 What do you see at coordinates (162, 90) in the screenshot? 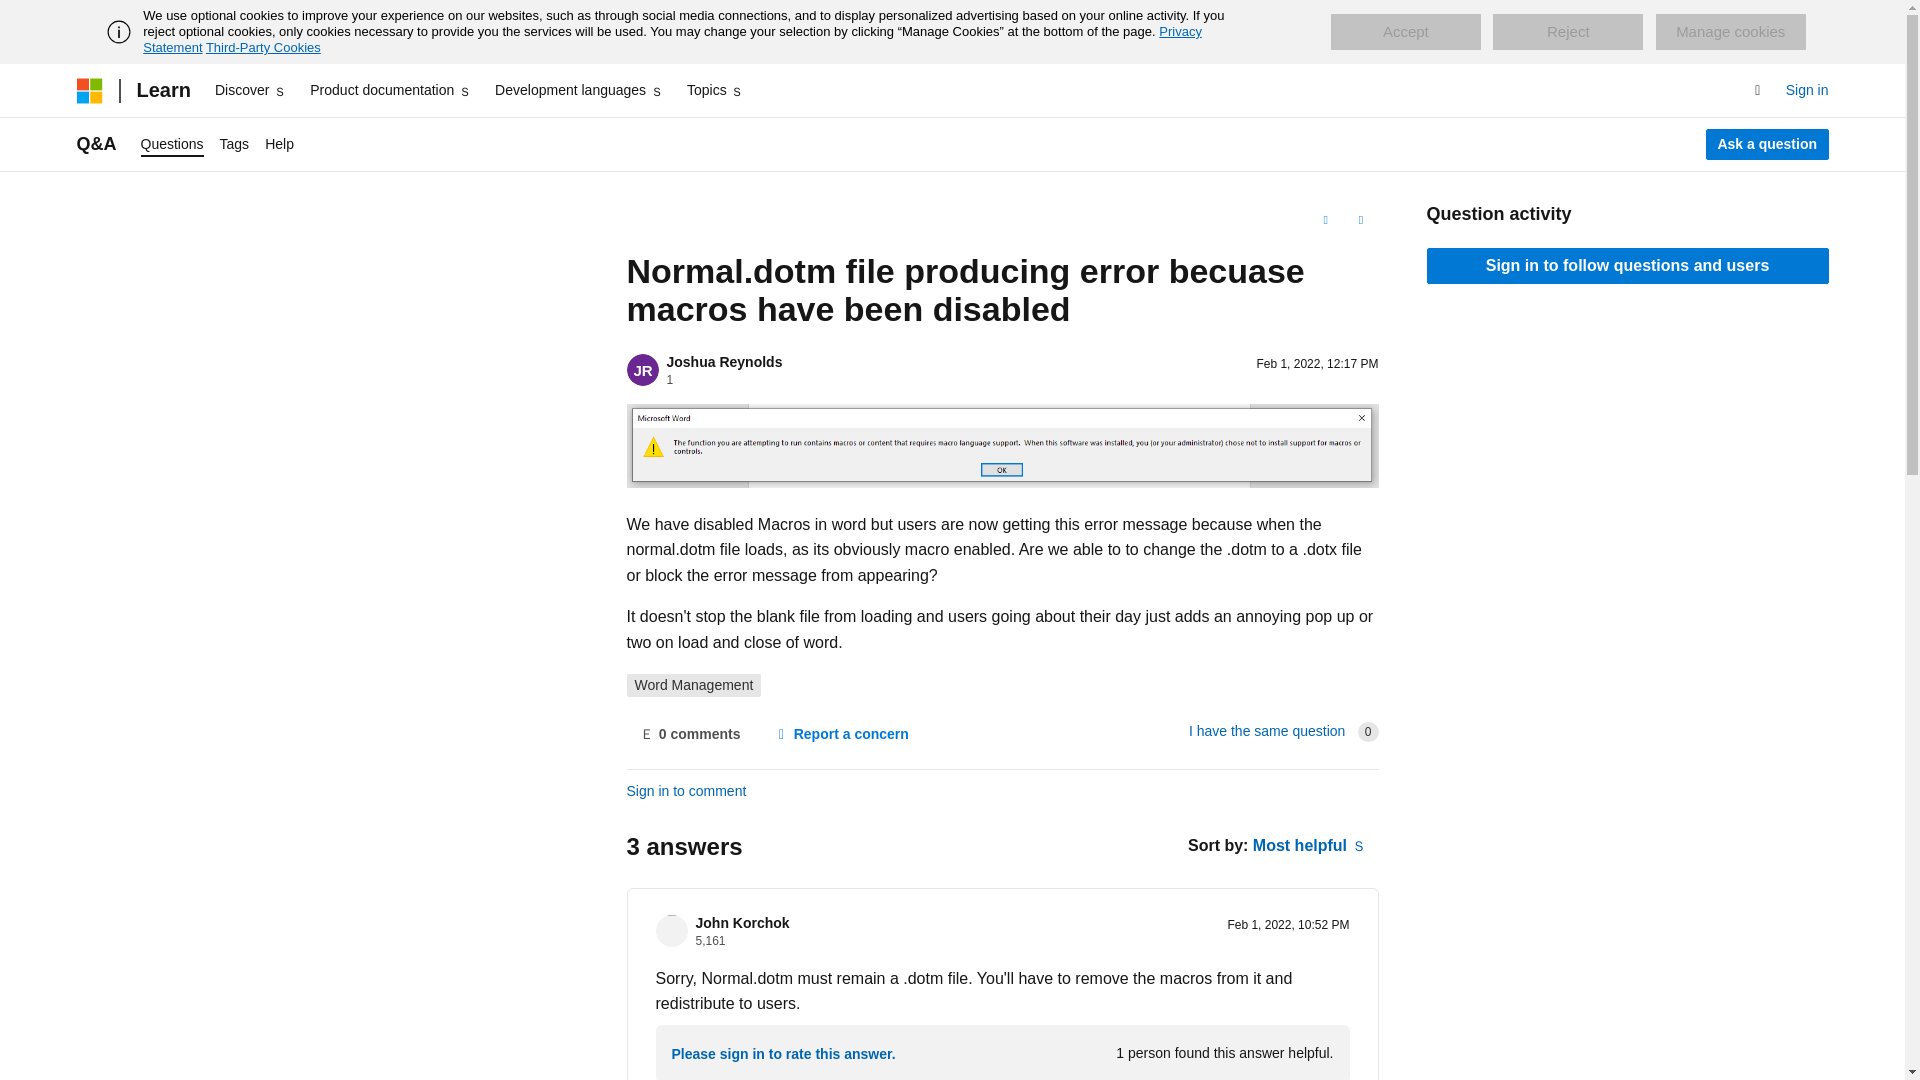
I see `Learn` at bounding box center [162, 90].